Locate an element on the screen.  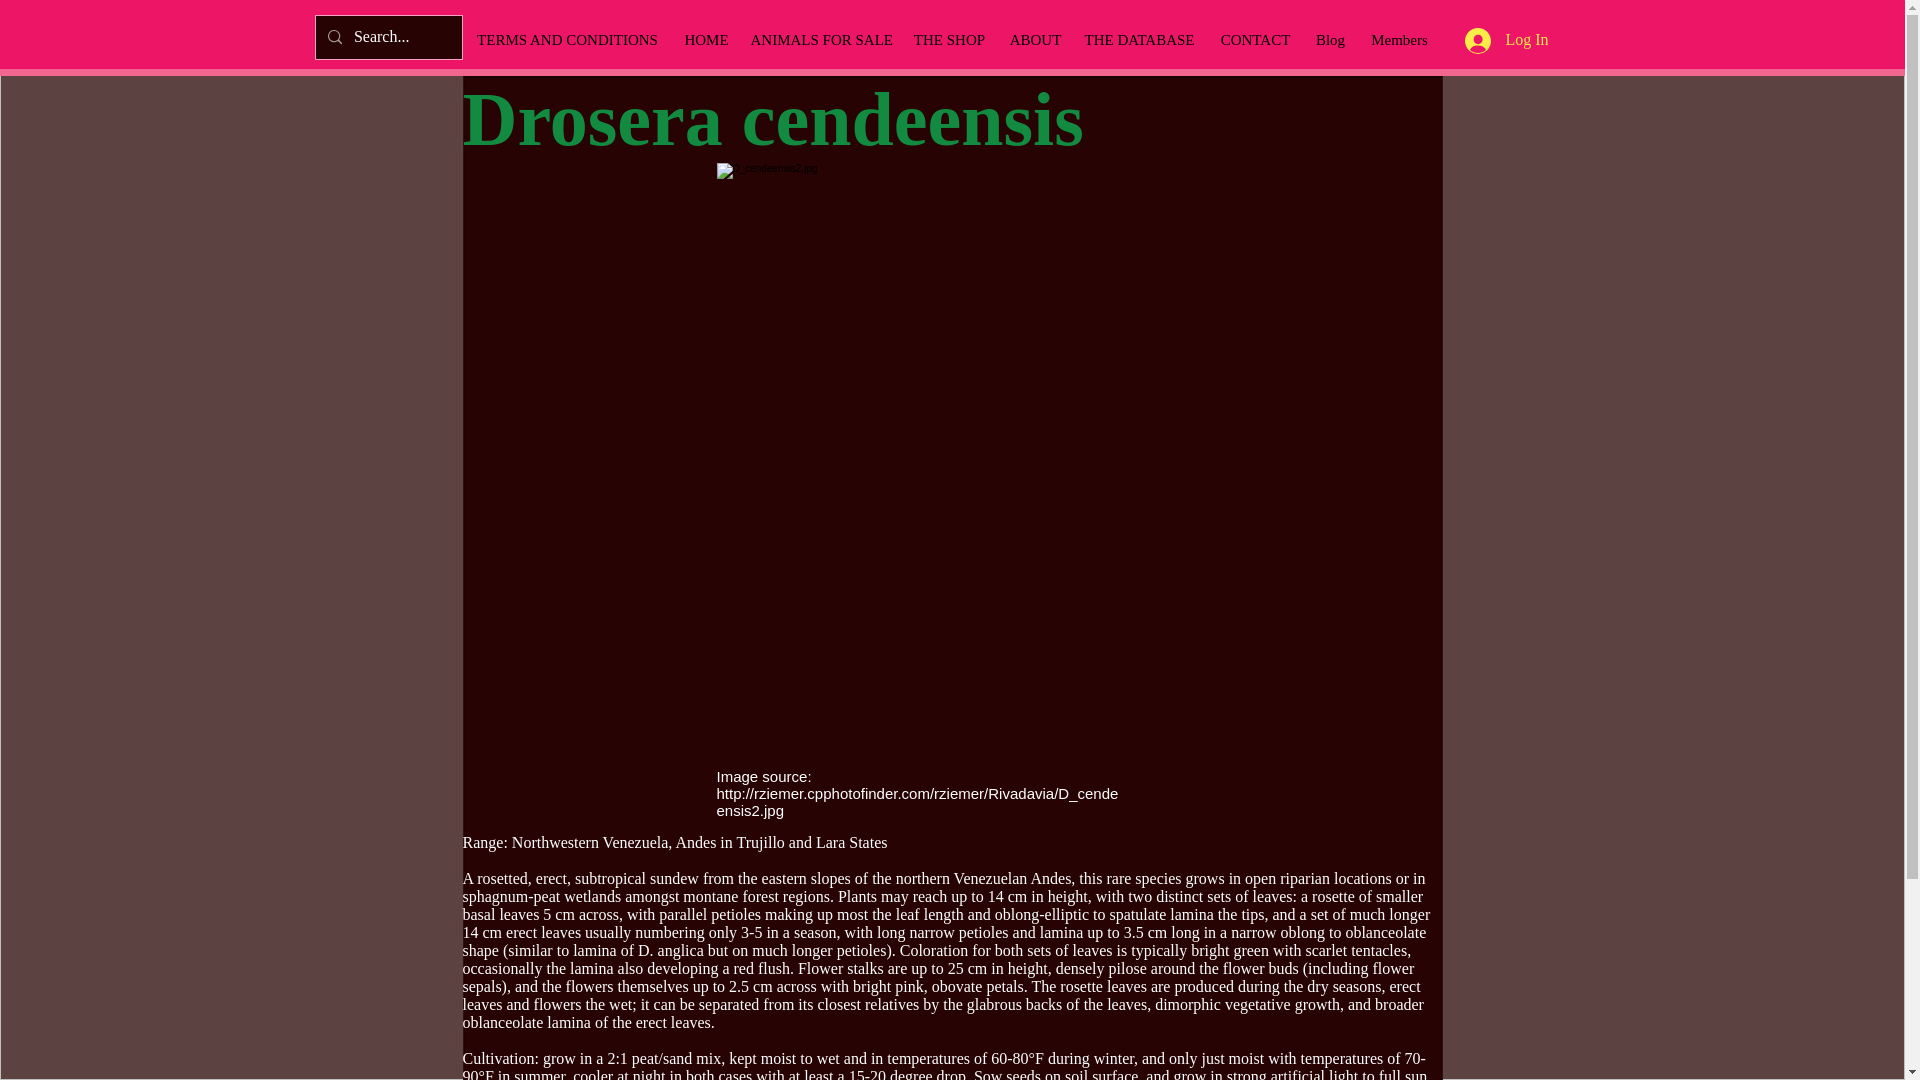
Blog is located at coordinates (1329, 40).